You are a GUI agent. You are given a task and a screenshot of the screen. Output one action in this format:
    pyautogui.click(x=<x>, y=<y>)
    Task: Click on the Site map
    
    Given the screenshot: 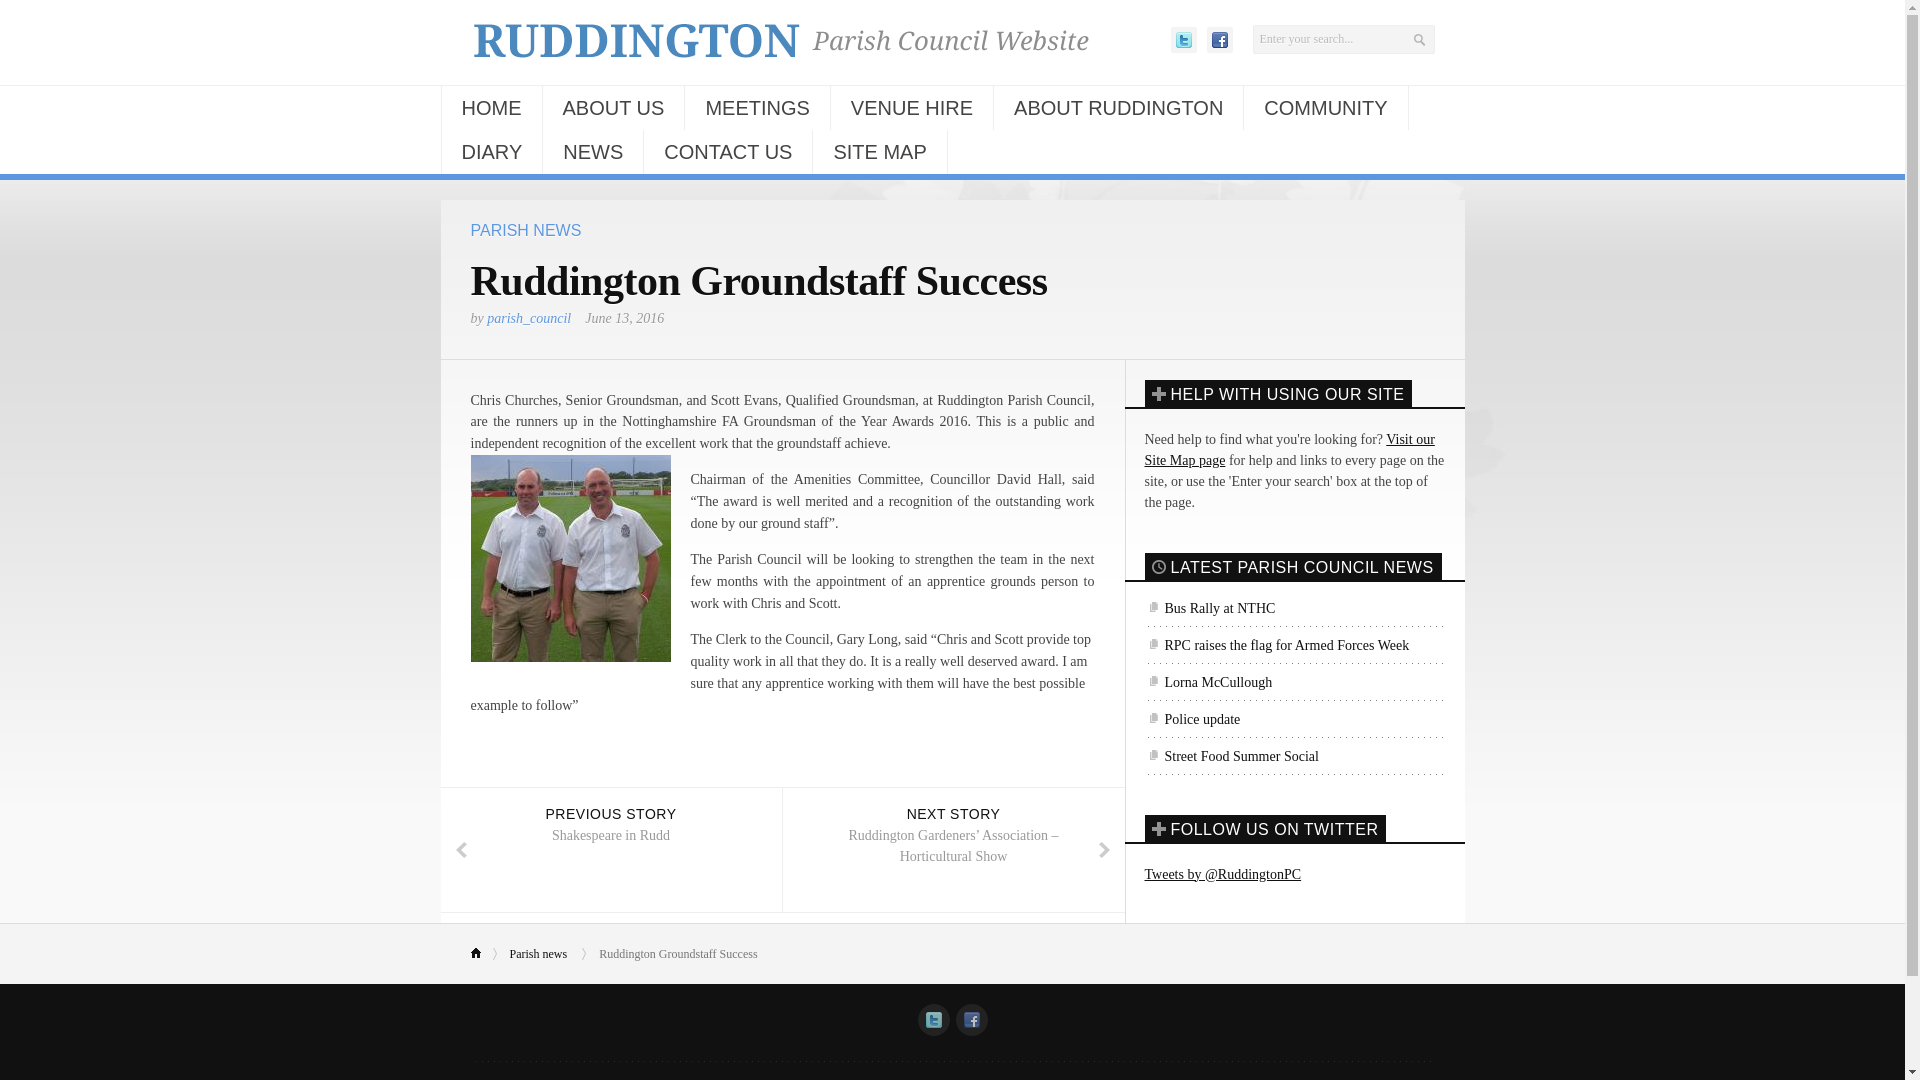 What is the action you would take?
    pyautogui.click(x=1289, y=450)
    